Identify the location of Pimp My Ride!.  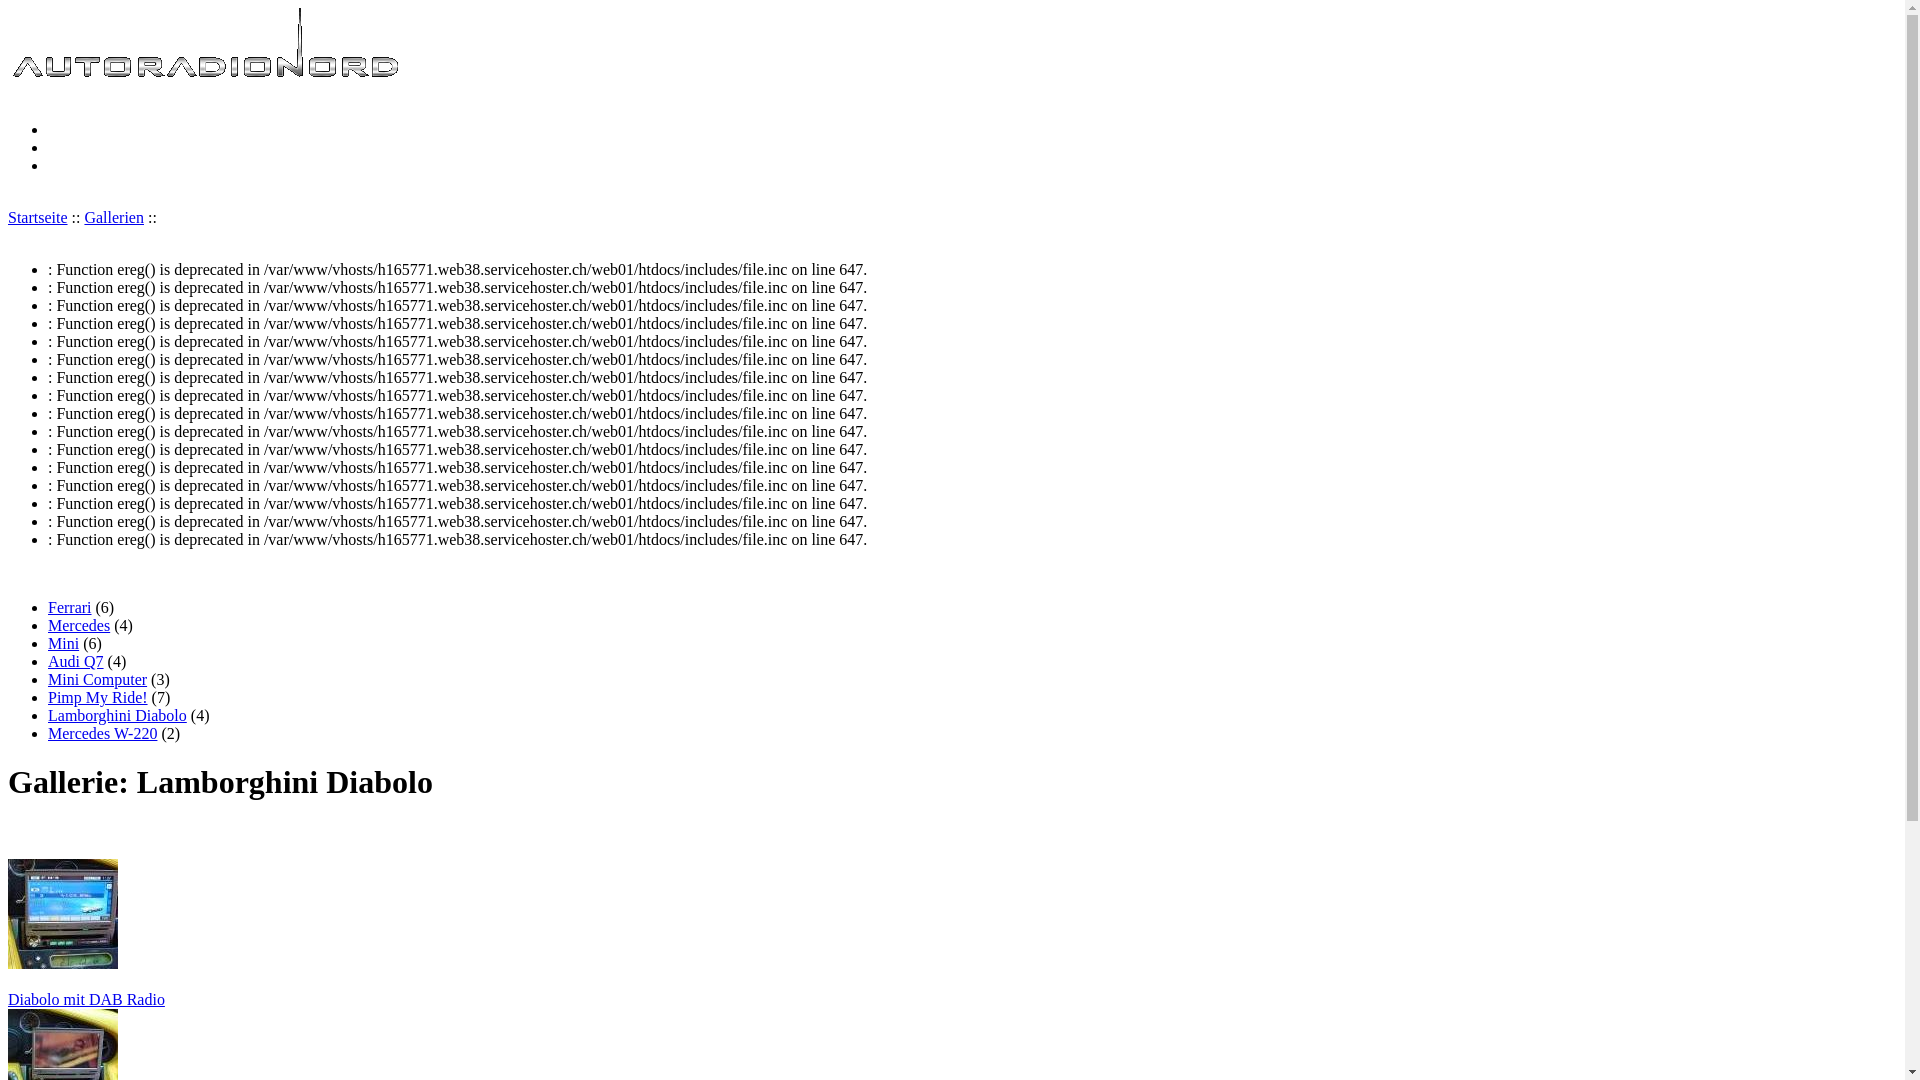
(98, 698).